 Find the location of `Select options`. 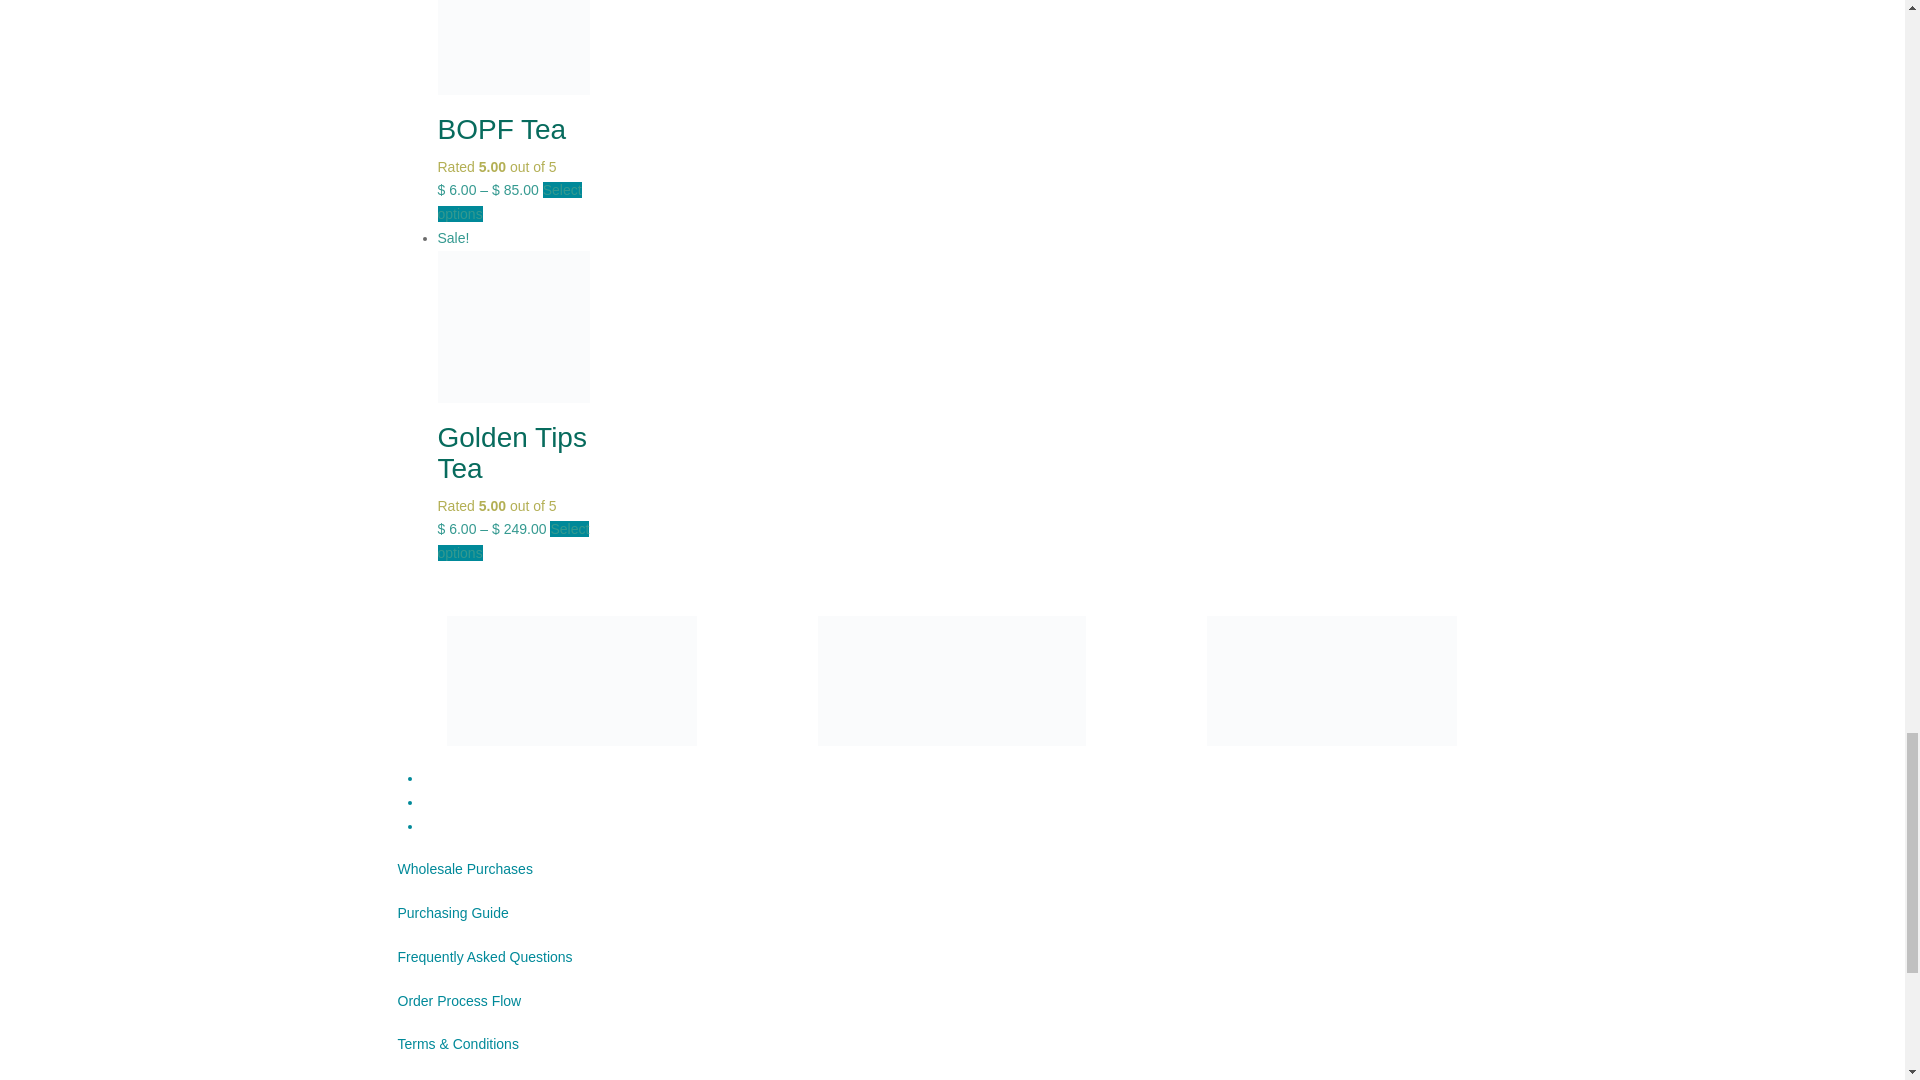

Select options is located at coordinates (513, 540).